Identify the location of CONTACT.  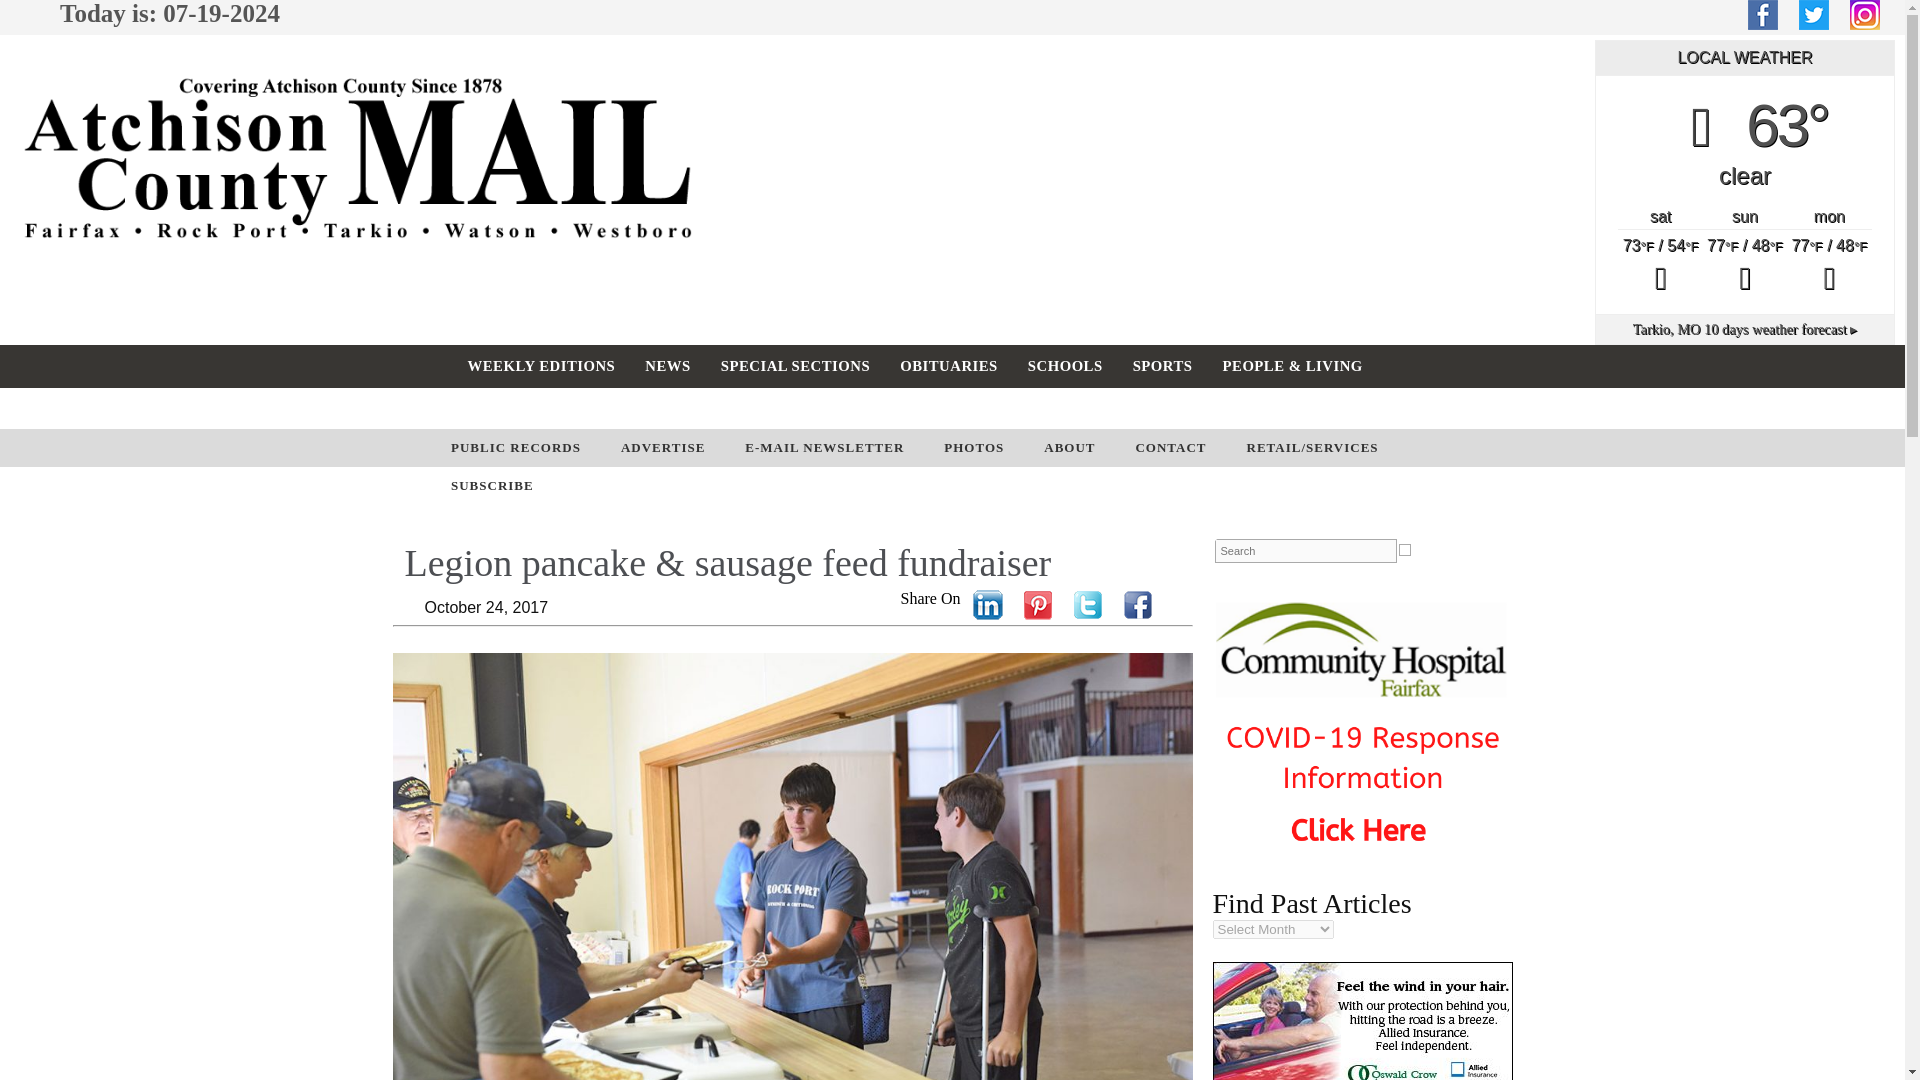
(1170, 447).